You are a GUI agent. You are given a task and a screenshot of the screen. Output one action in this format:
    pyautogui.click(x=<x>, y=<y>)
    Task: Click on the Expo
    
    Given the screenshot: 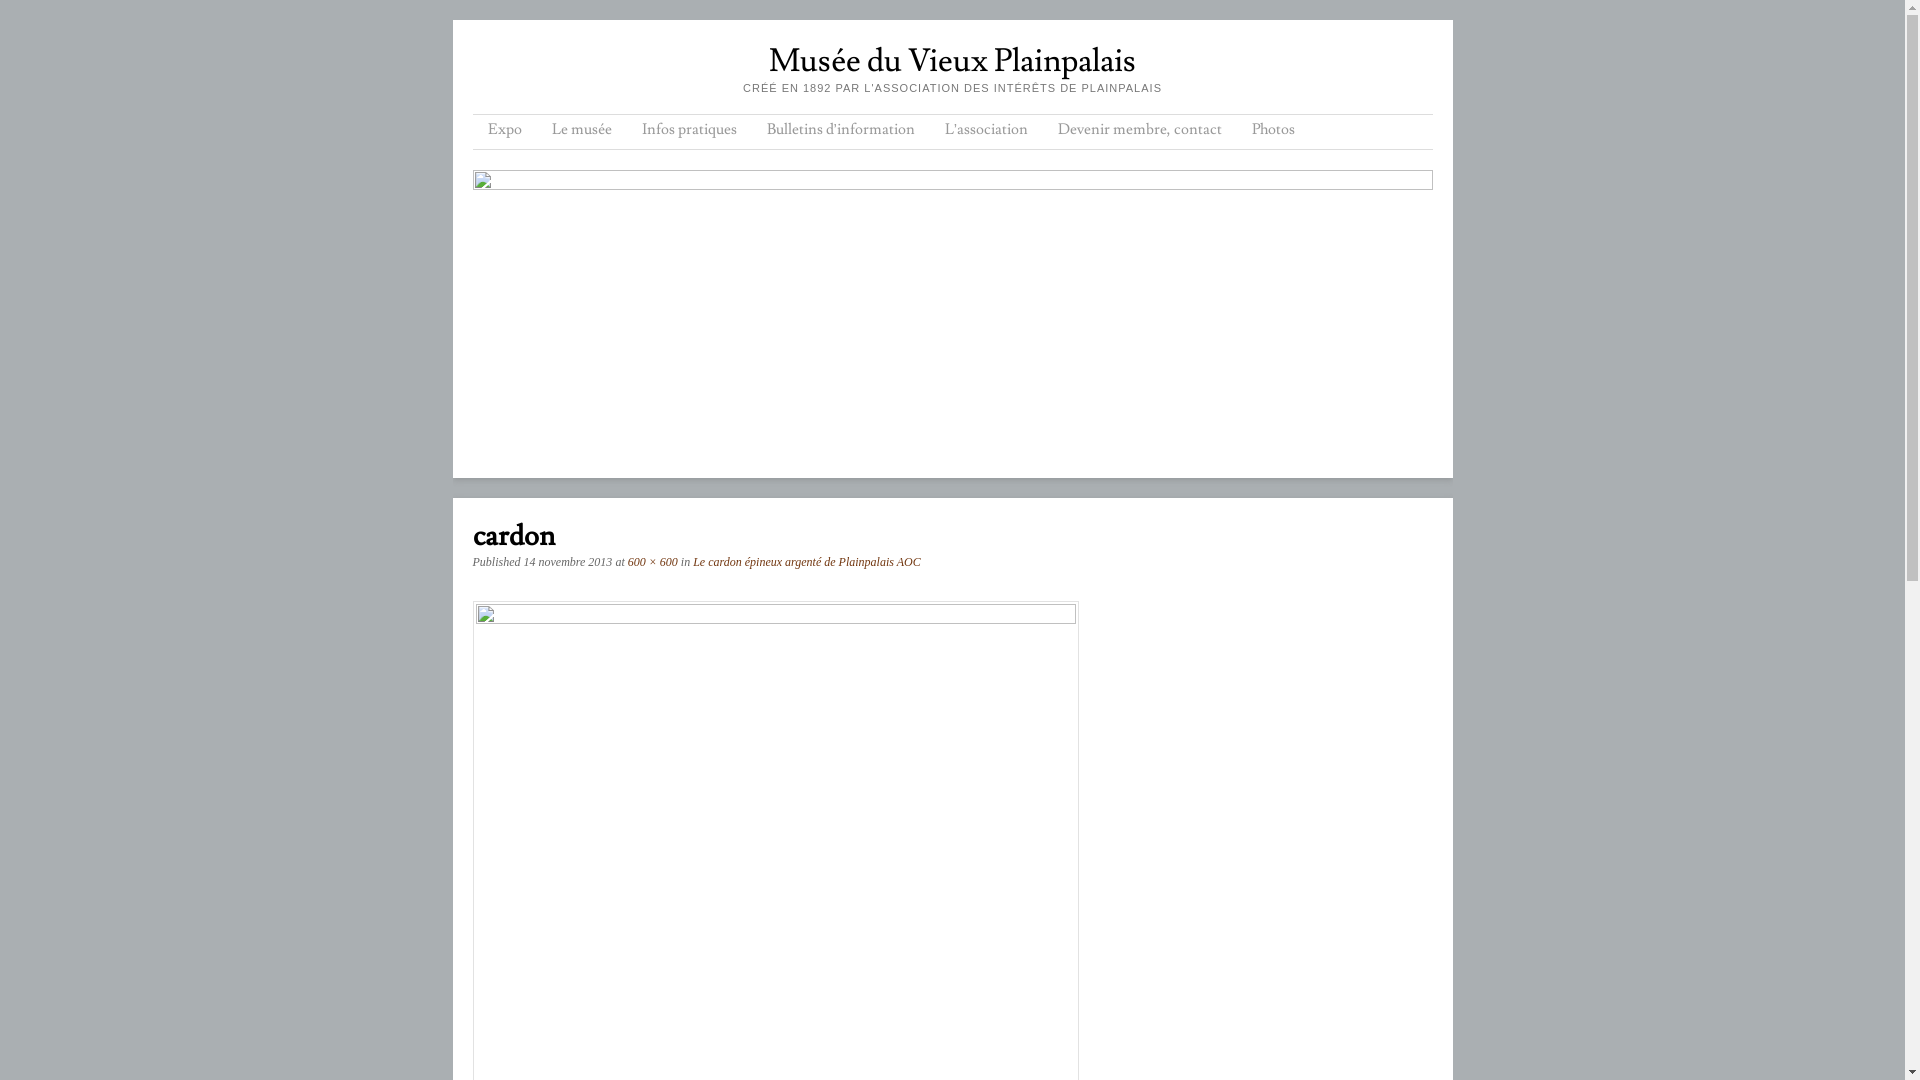 What is the action you would take?
    pyautogui.click(x=504, y=132)
    